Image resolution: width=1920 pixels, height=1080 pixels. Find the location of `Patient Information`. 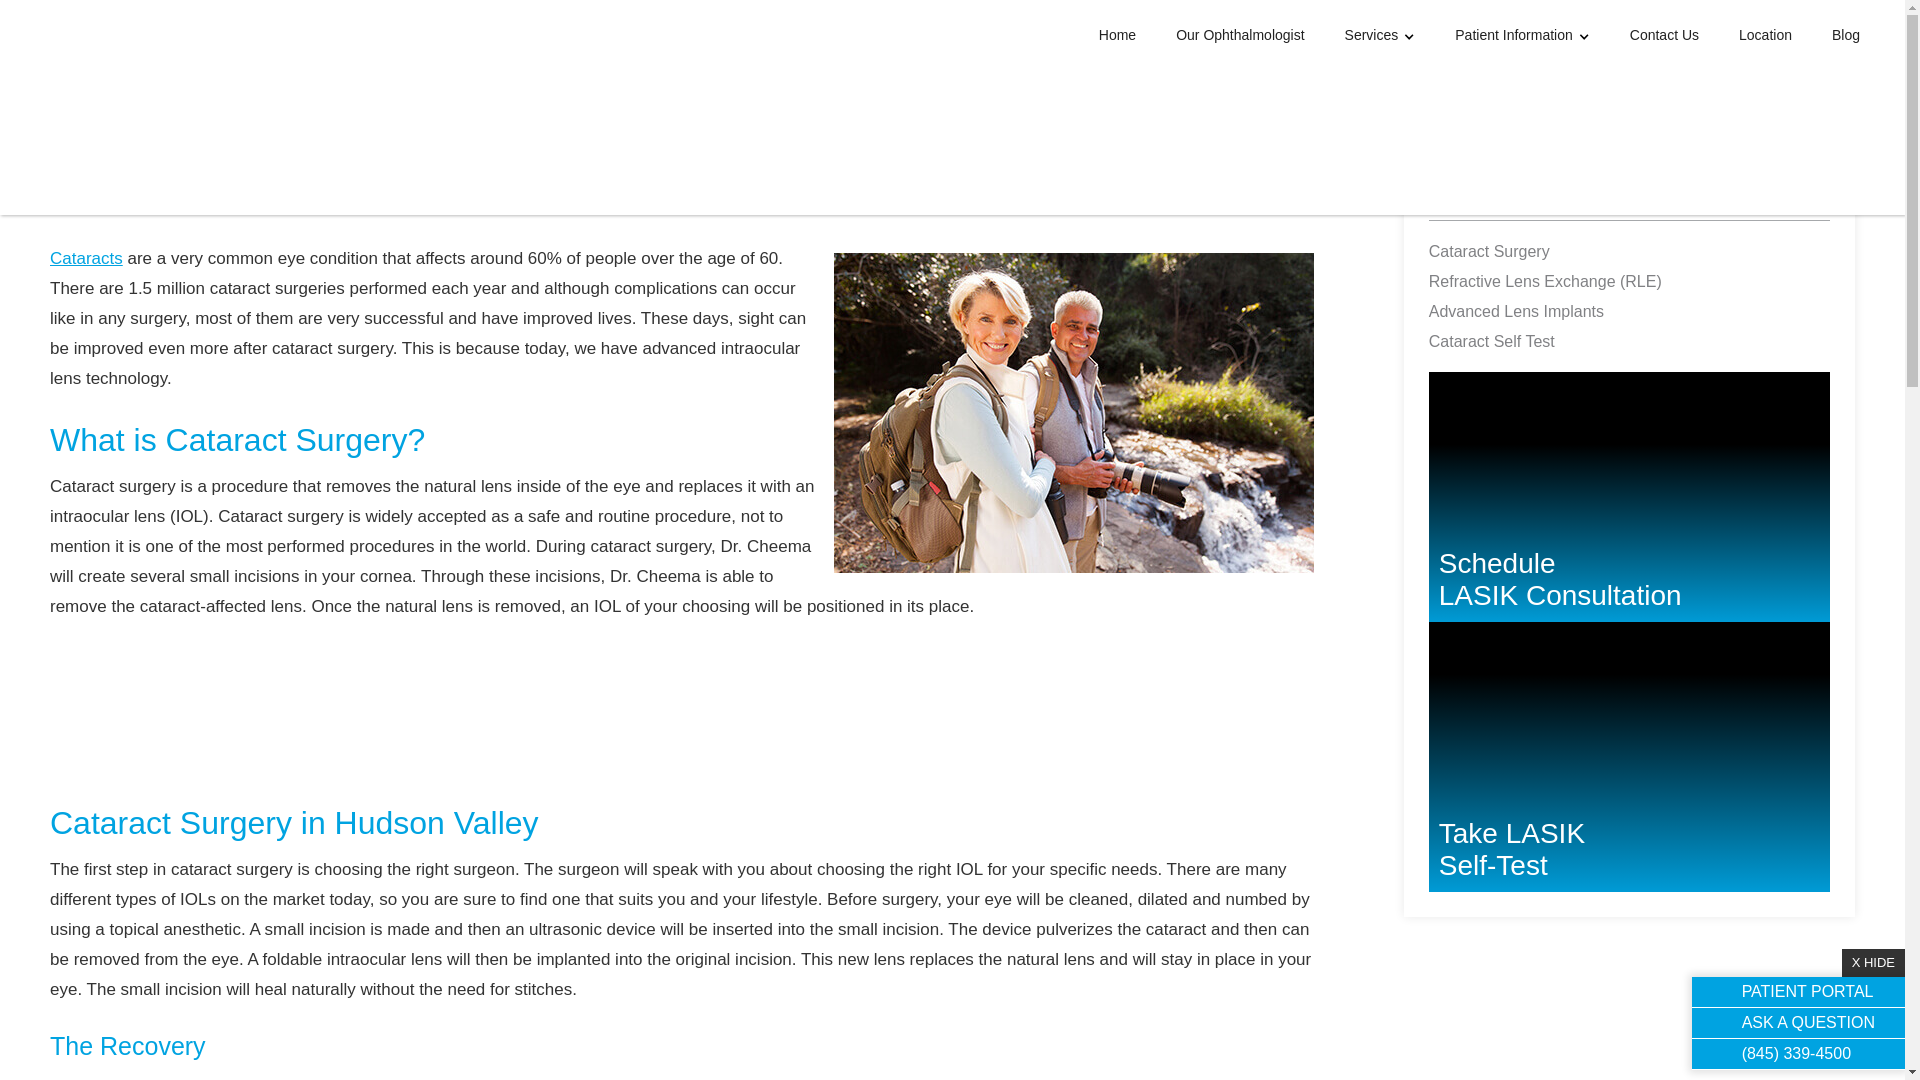

Patient Information is located at coordinates (1522, 36).